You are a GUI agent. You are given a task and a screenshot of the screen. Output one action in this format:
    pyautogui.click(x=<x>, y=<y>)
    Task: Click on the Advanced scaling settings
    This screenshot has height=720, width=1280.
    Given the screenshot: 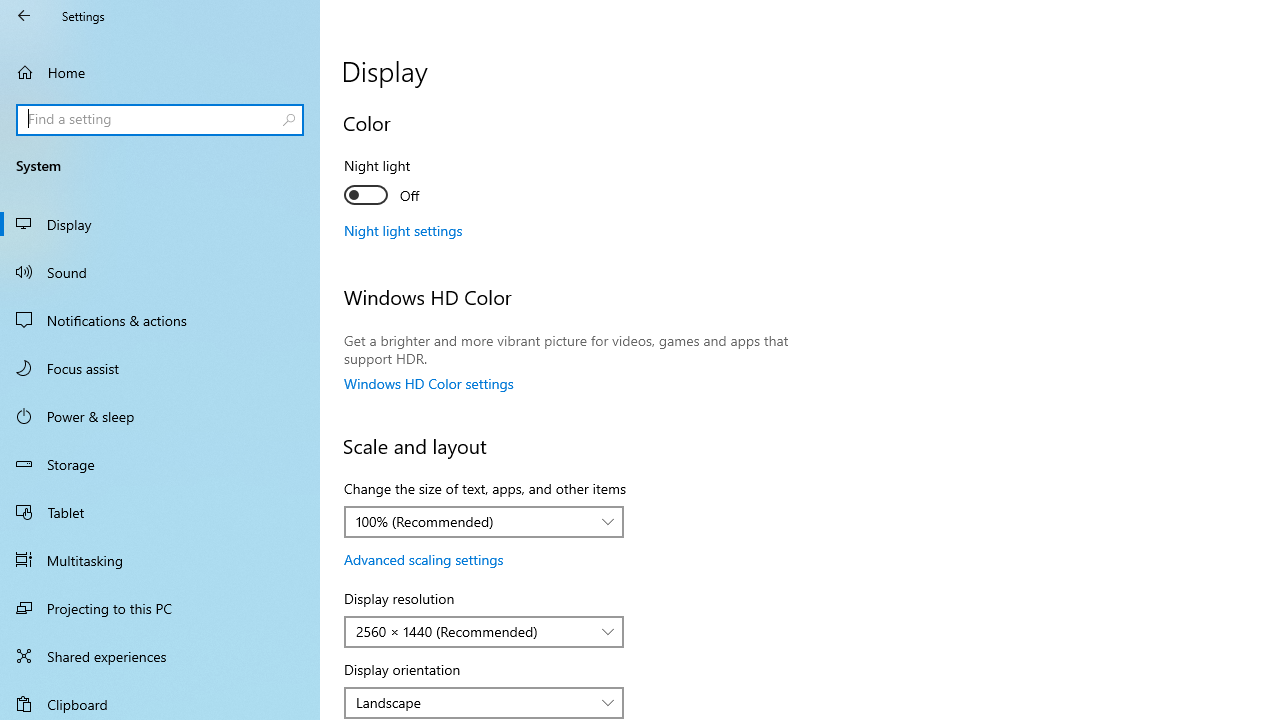 What is the action you would take?
    pyautogui.click(x=424, y=559)
    